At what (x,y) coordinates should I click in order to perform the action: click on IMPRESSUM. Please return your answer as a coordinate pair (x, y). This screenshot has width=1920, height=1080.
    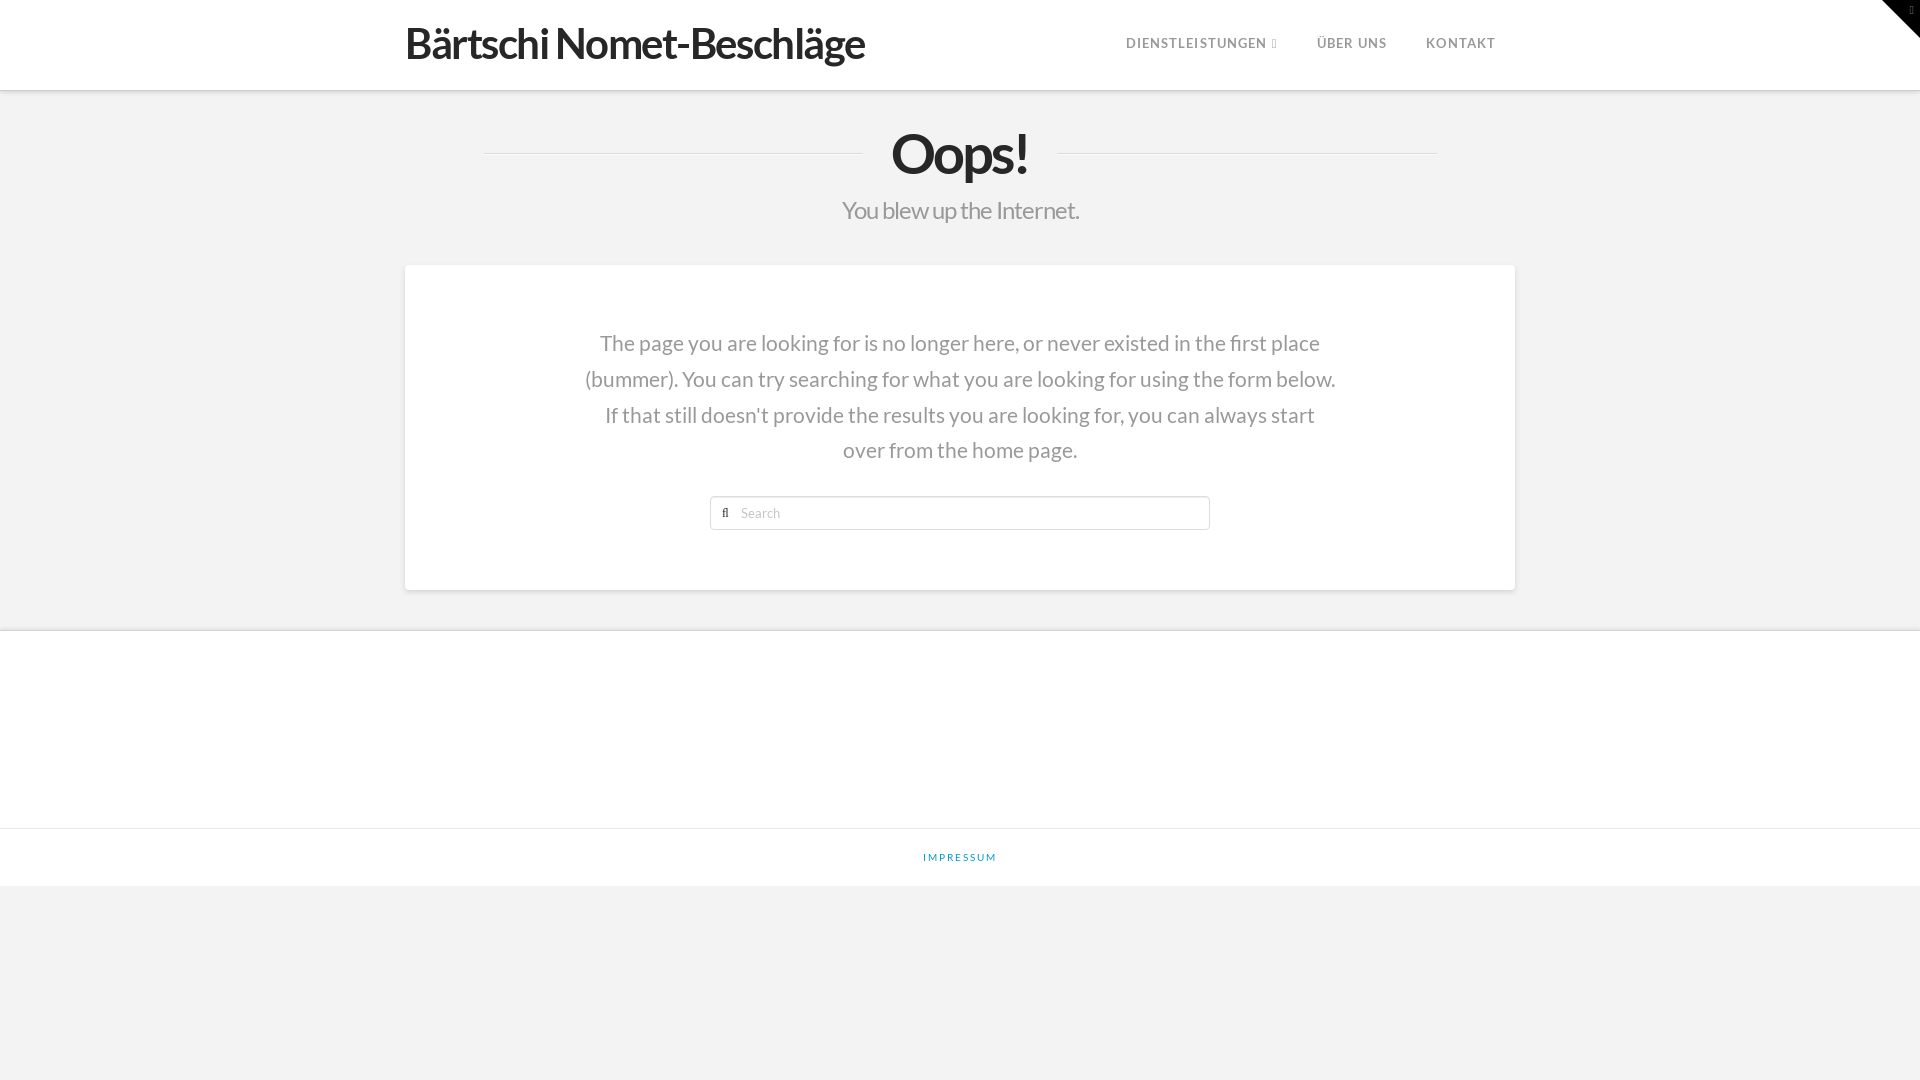
    Looking at the image, I should click on (960, 858).